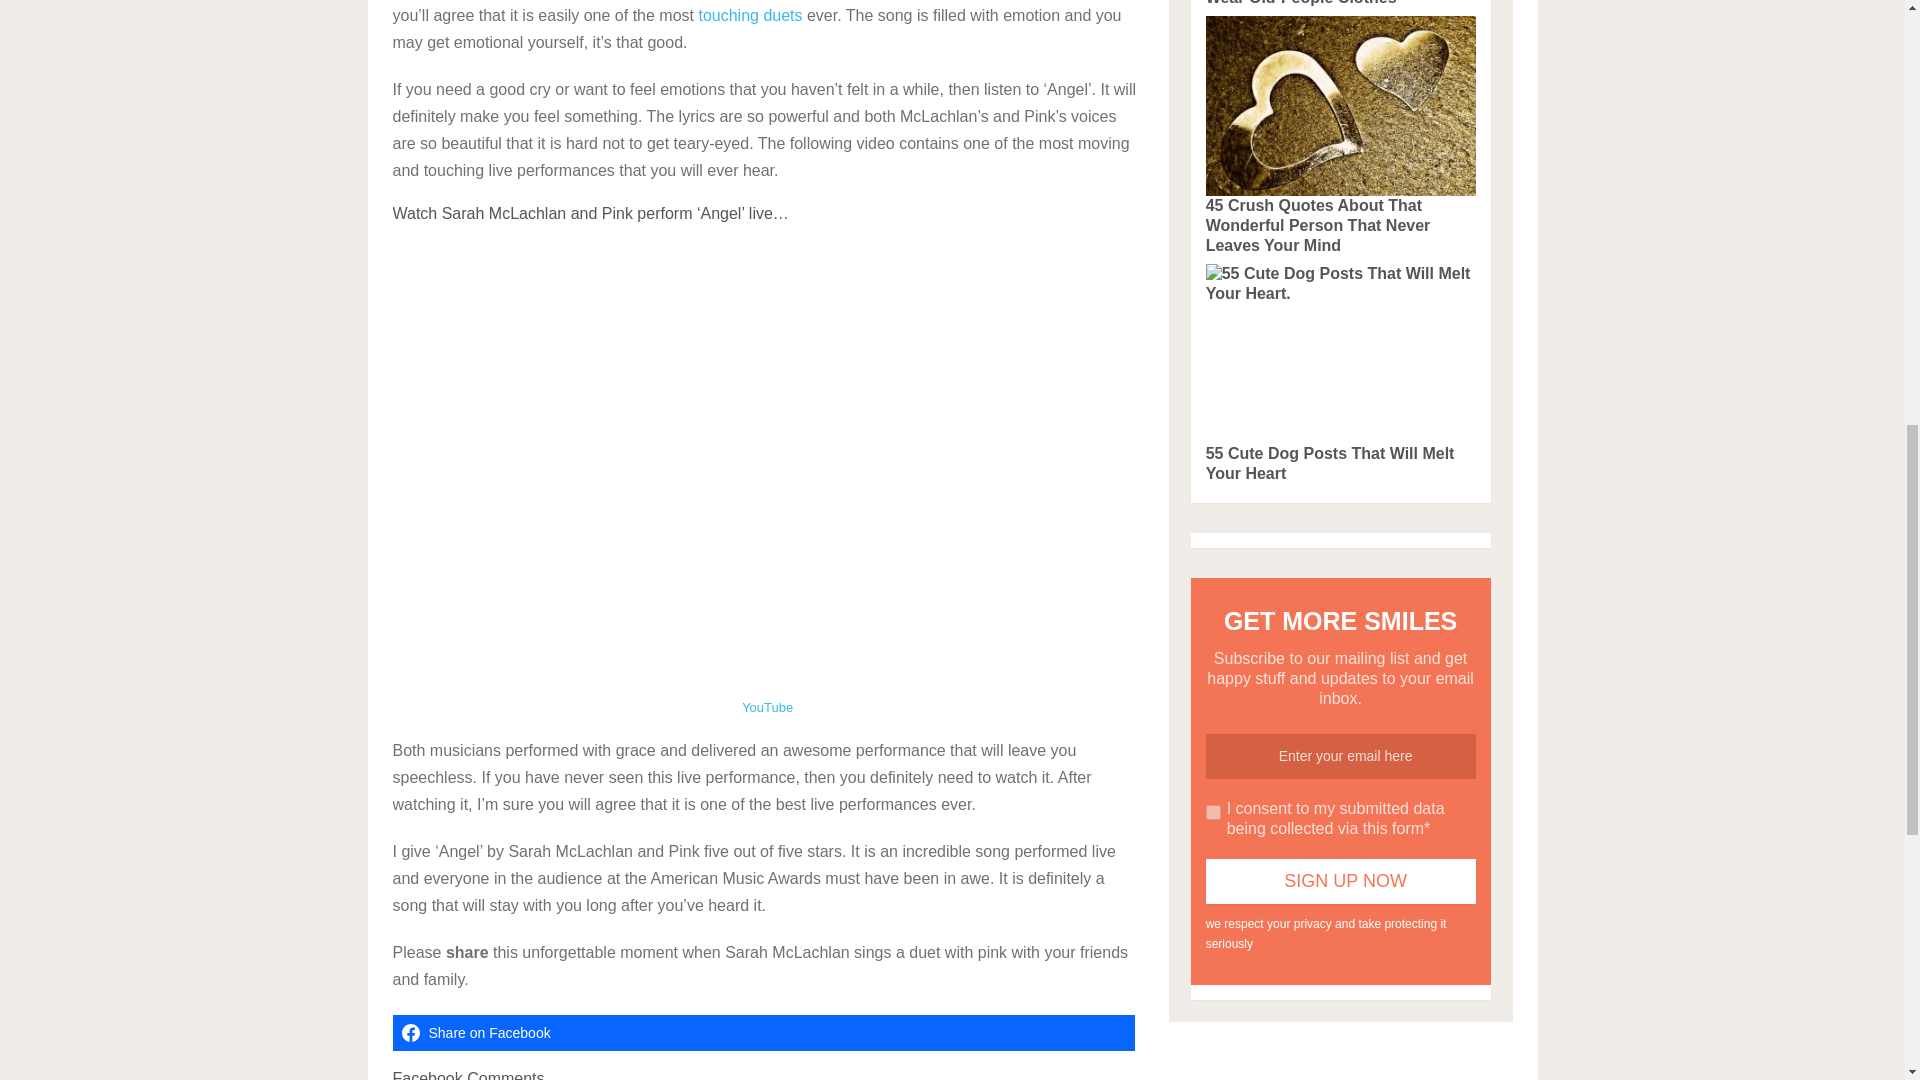 The height and width of the screenshot is (1080, 1920). Describe the element at coordinates (750, 14) in the screenshot. I see `touching duets` at that location.